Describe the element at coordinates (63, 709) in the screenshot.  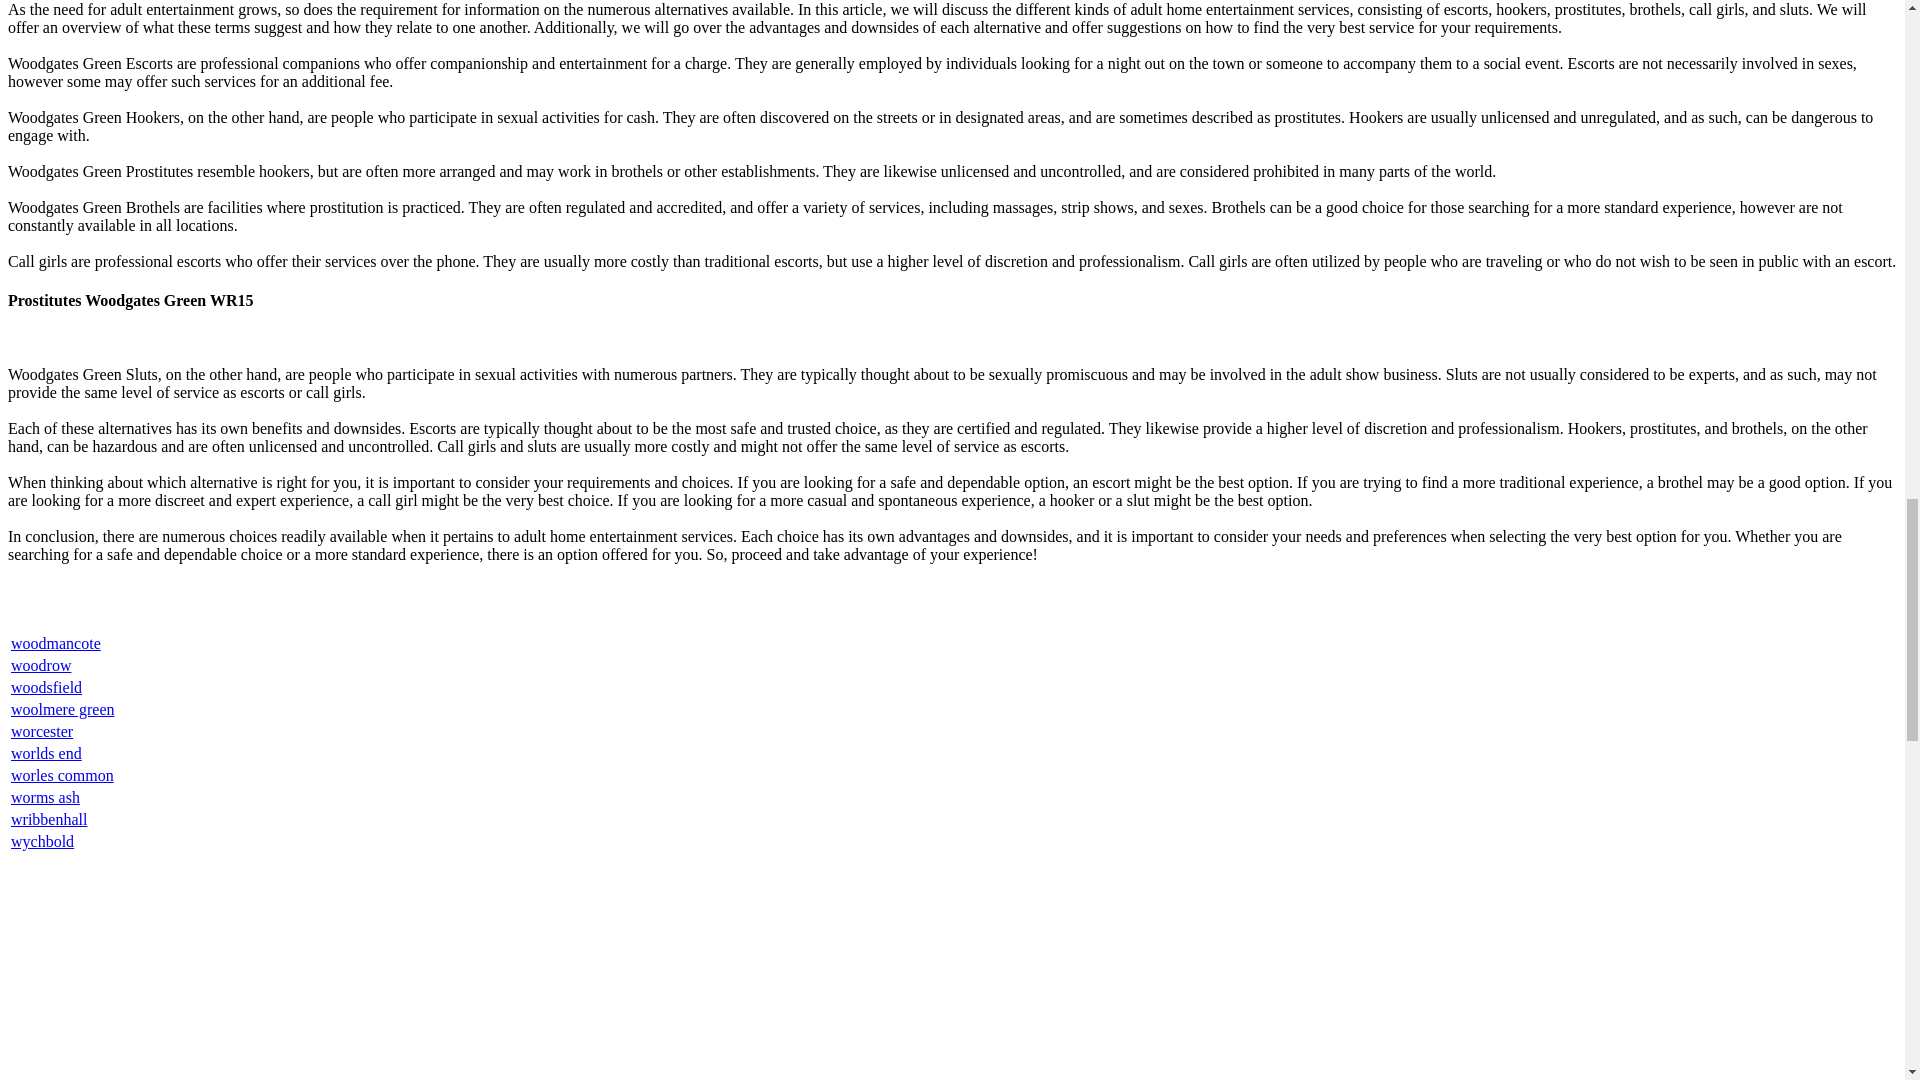
I see `woolmere green` at that location.